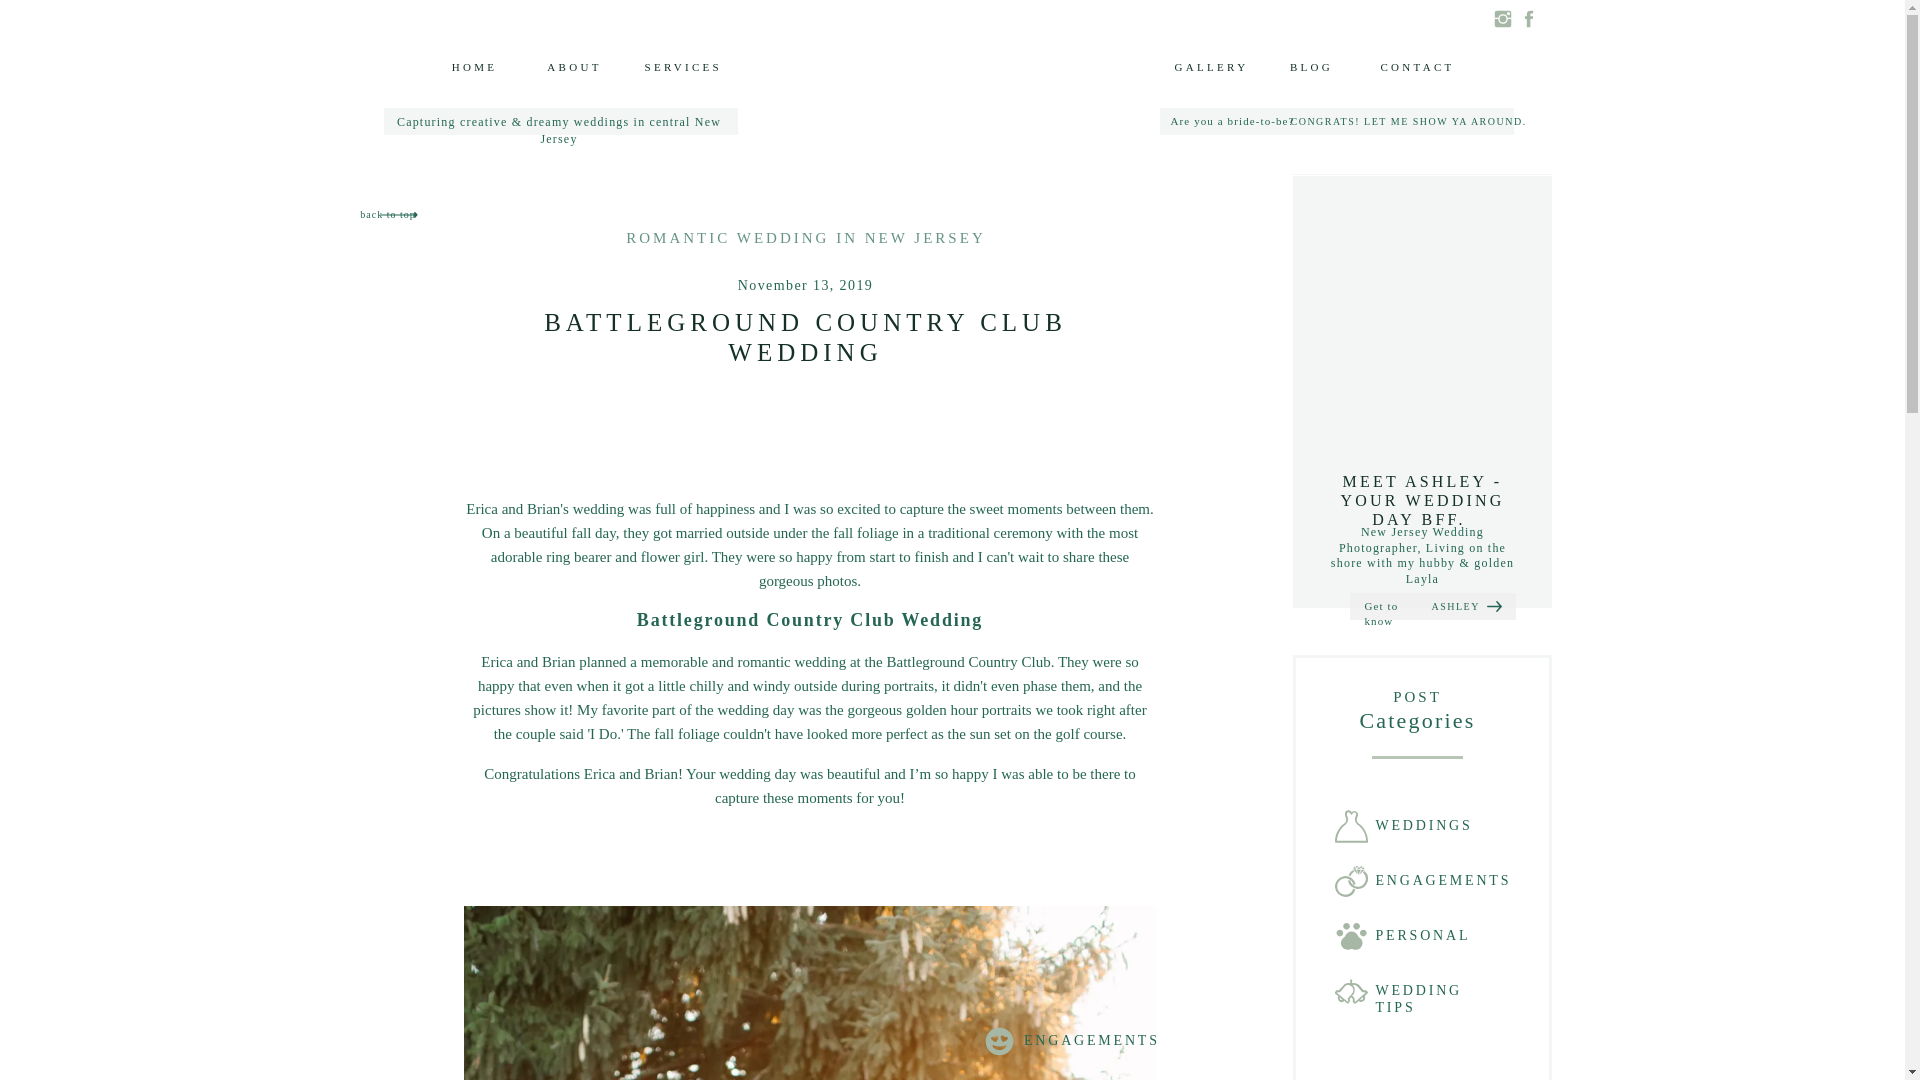 The image size is (1920, 1080). I want to click on BLOG, so click(1312, 67).